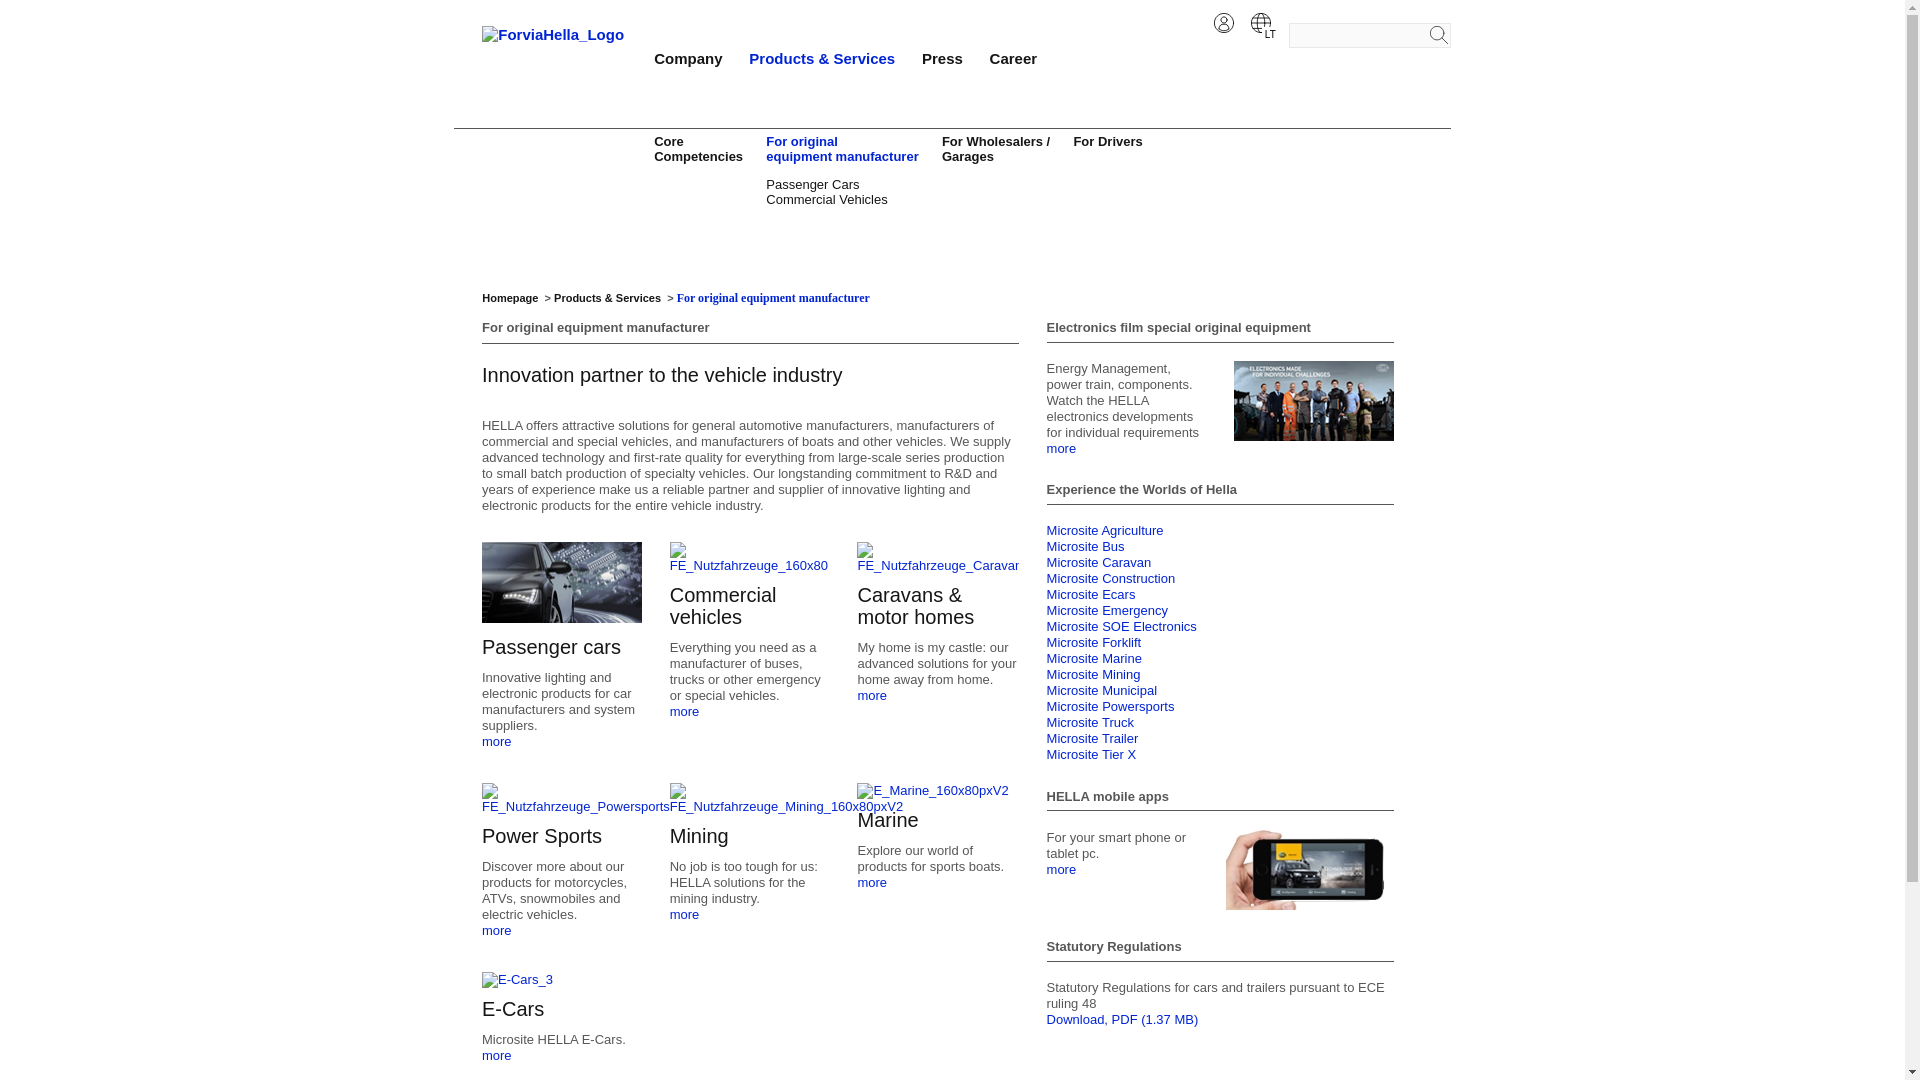 Image resolution: width=1920 pixels, height=1080 pixels. What do you see at coordinates (698, 148) in the screenshot?
I see `Search` at bounding box center [698, 148].